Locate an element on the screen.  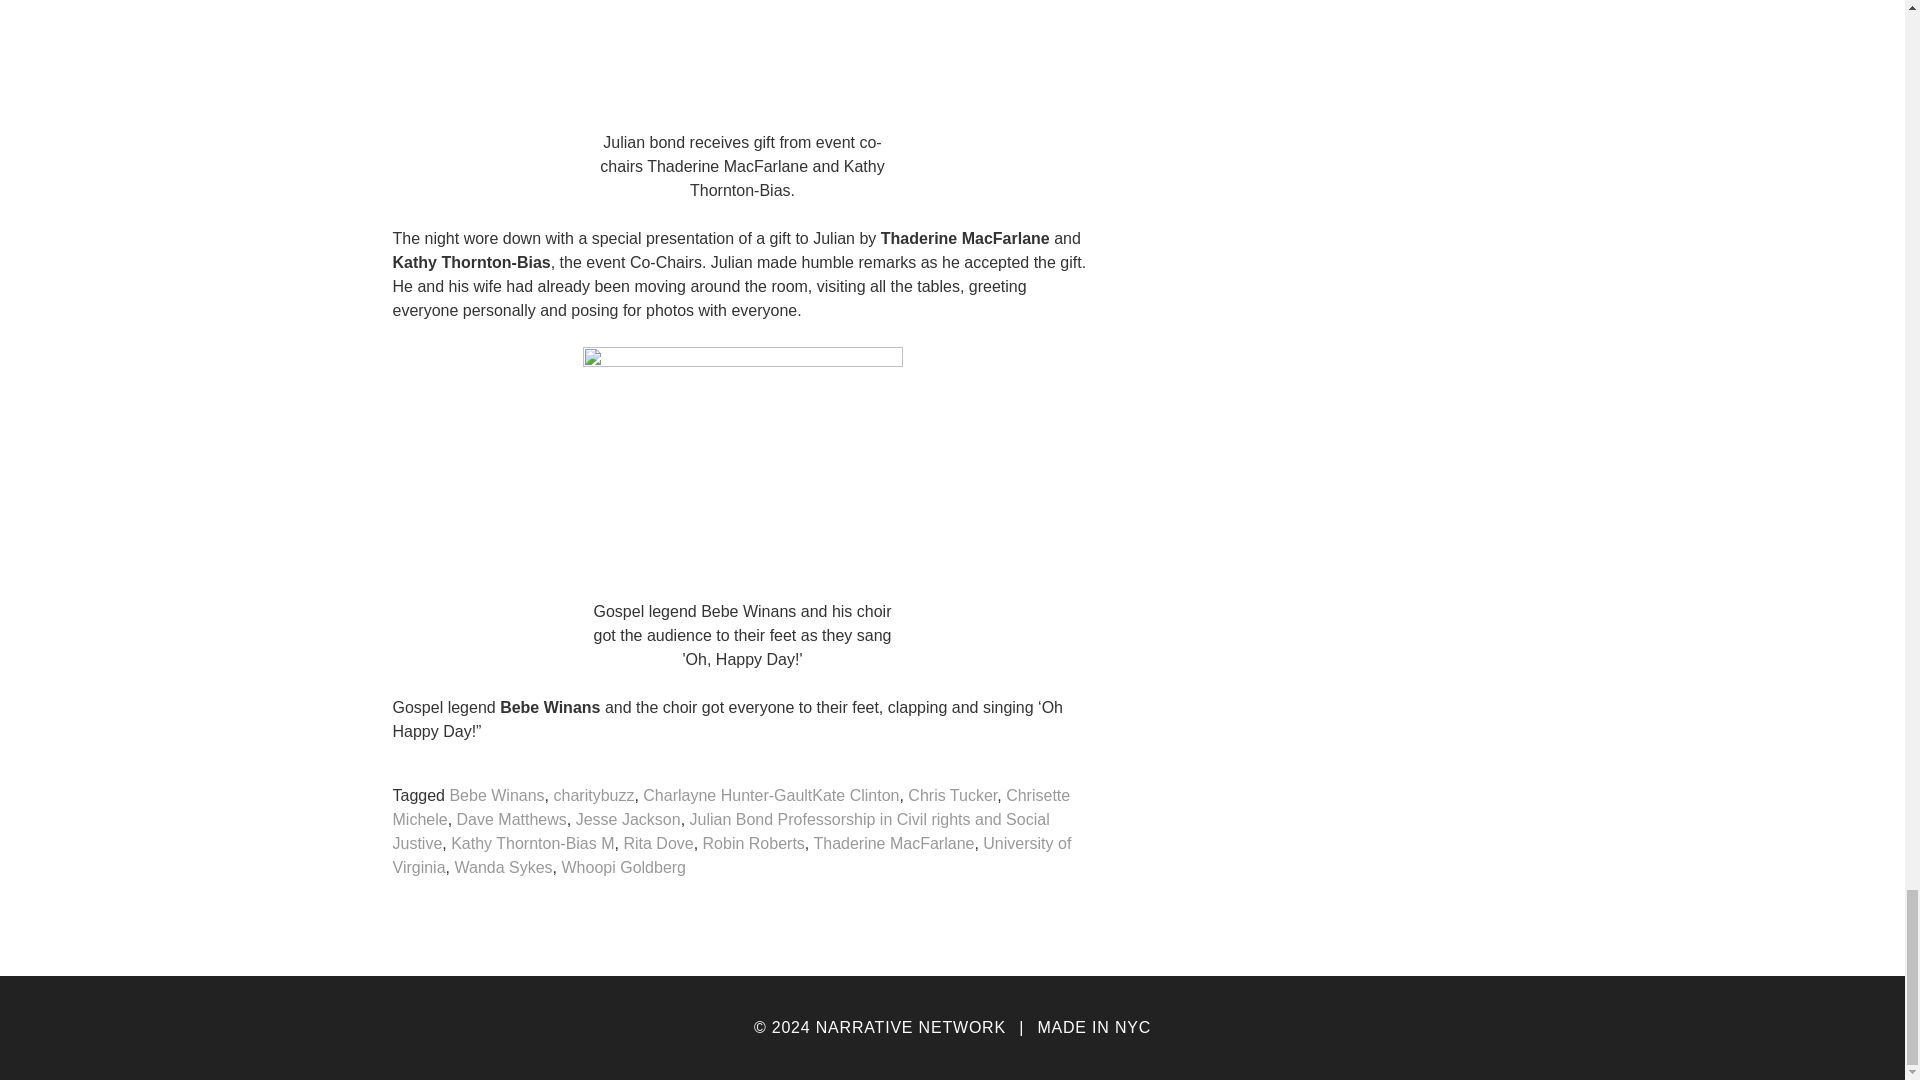
Chrisette Michele is located at coordinates (730, 808).